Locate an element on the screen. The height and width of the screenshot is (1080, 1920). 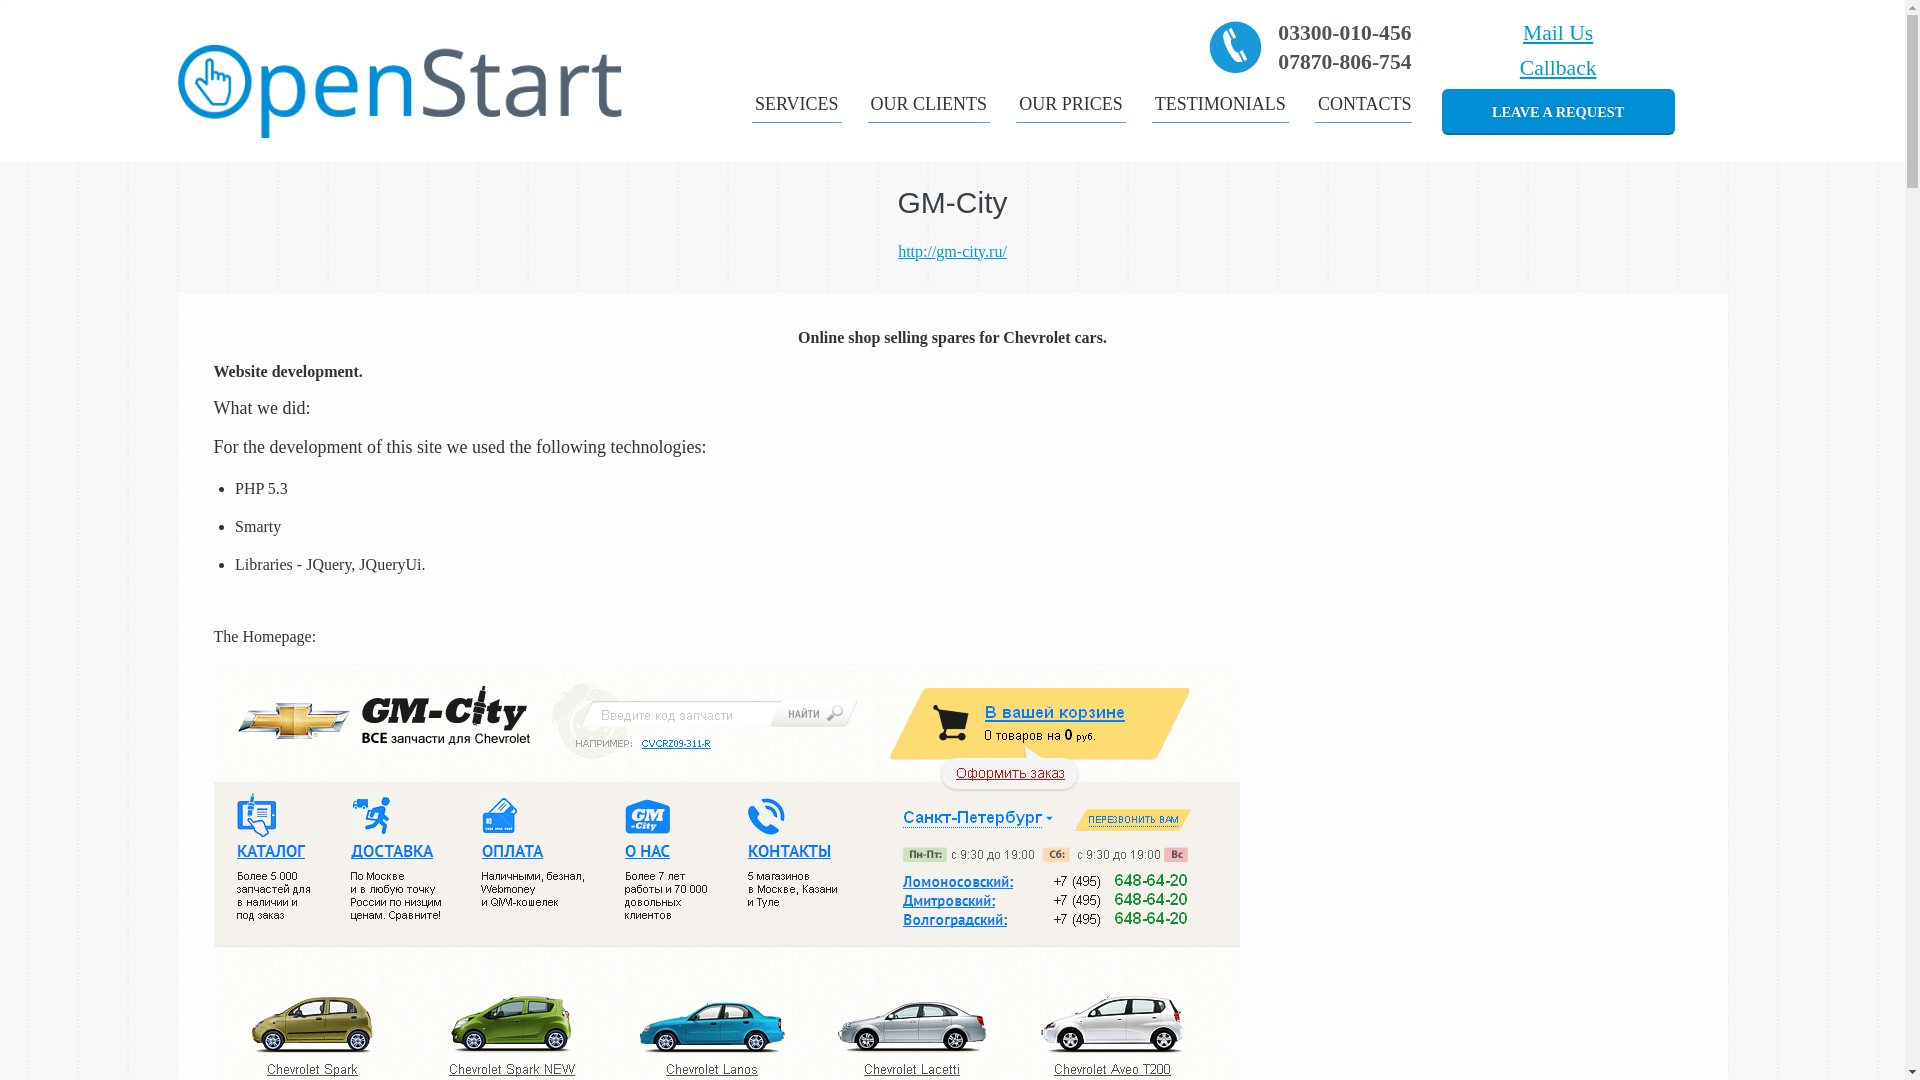
OUR CLIENTS is located at coordinates (928, 104).